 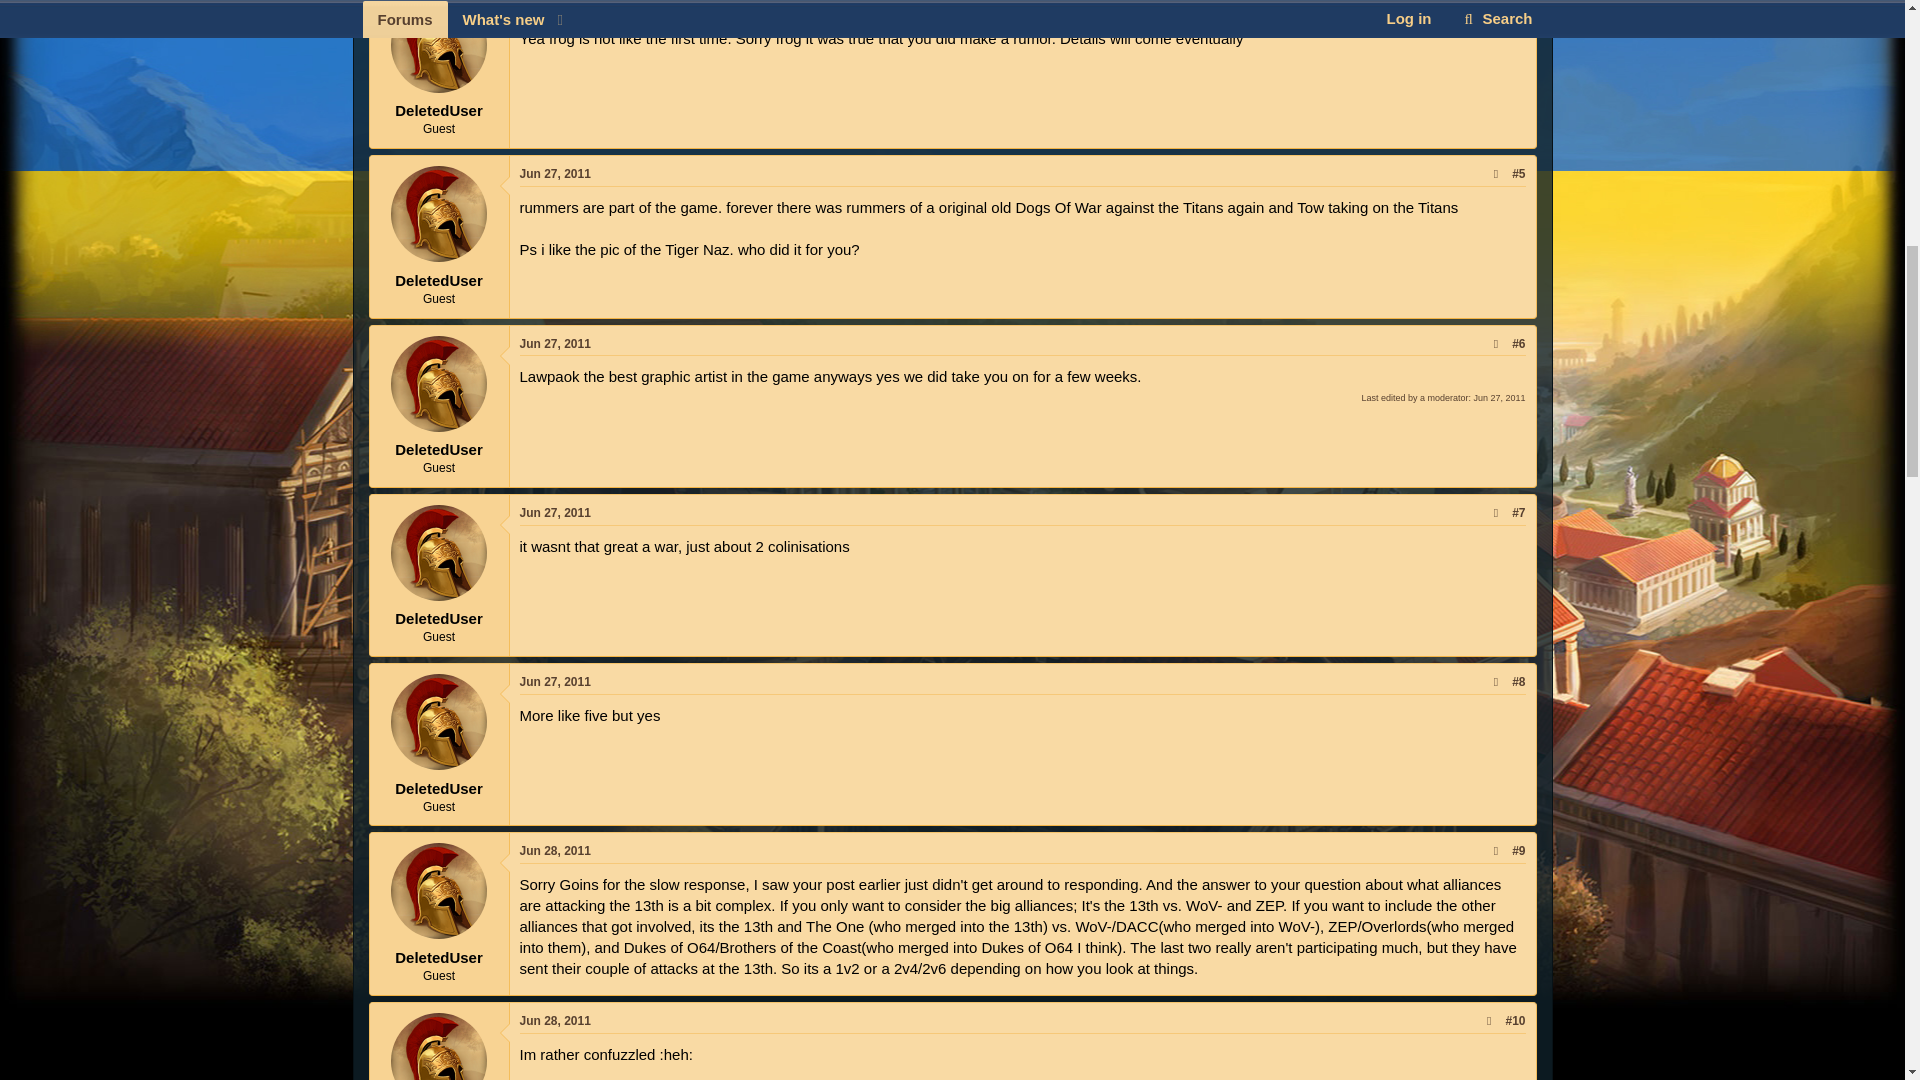 I want to click on DeletedUser, so click(x=439, y=384).